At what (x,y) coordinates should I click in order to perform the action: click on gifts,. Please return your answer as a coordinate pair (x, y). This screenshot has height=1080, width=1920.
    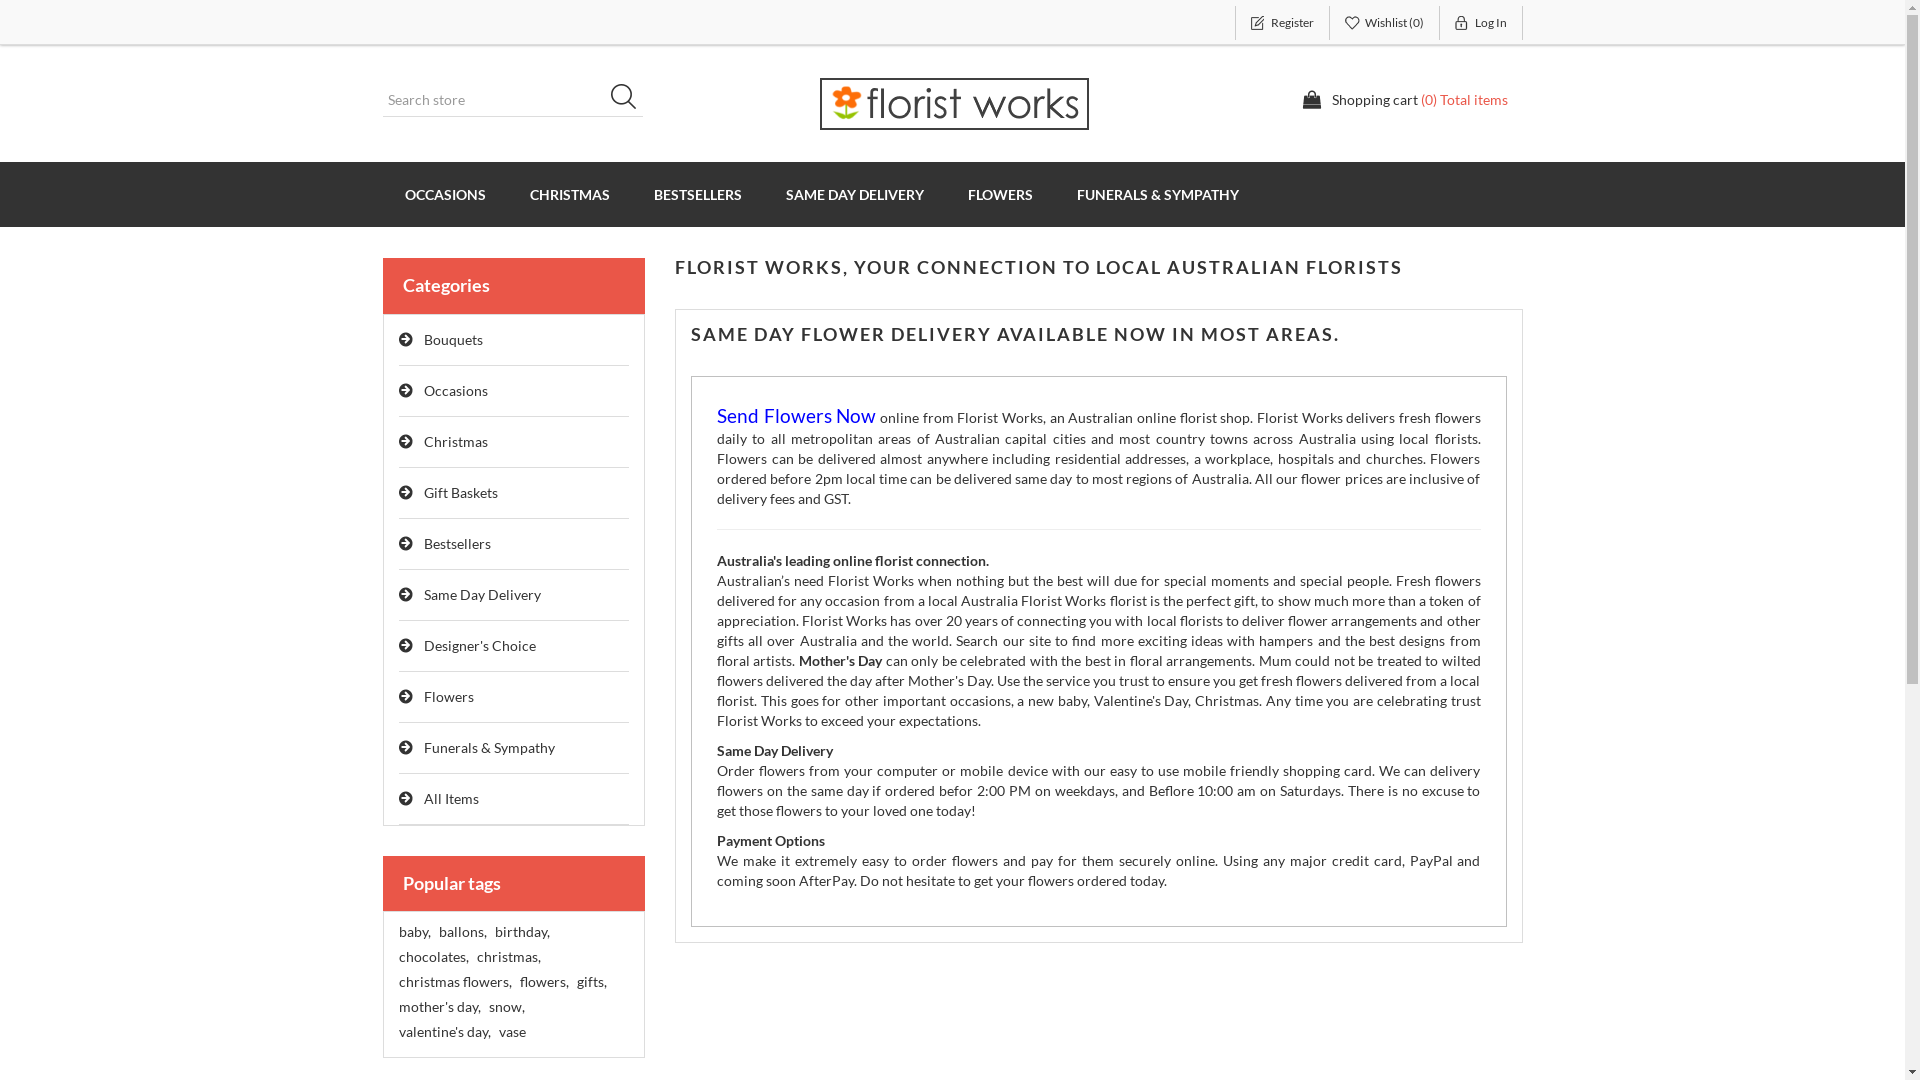
    Looking at the image, I should click on (591, 982).